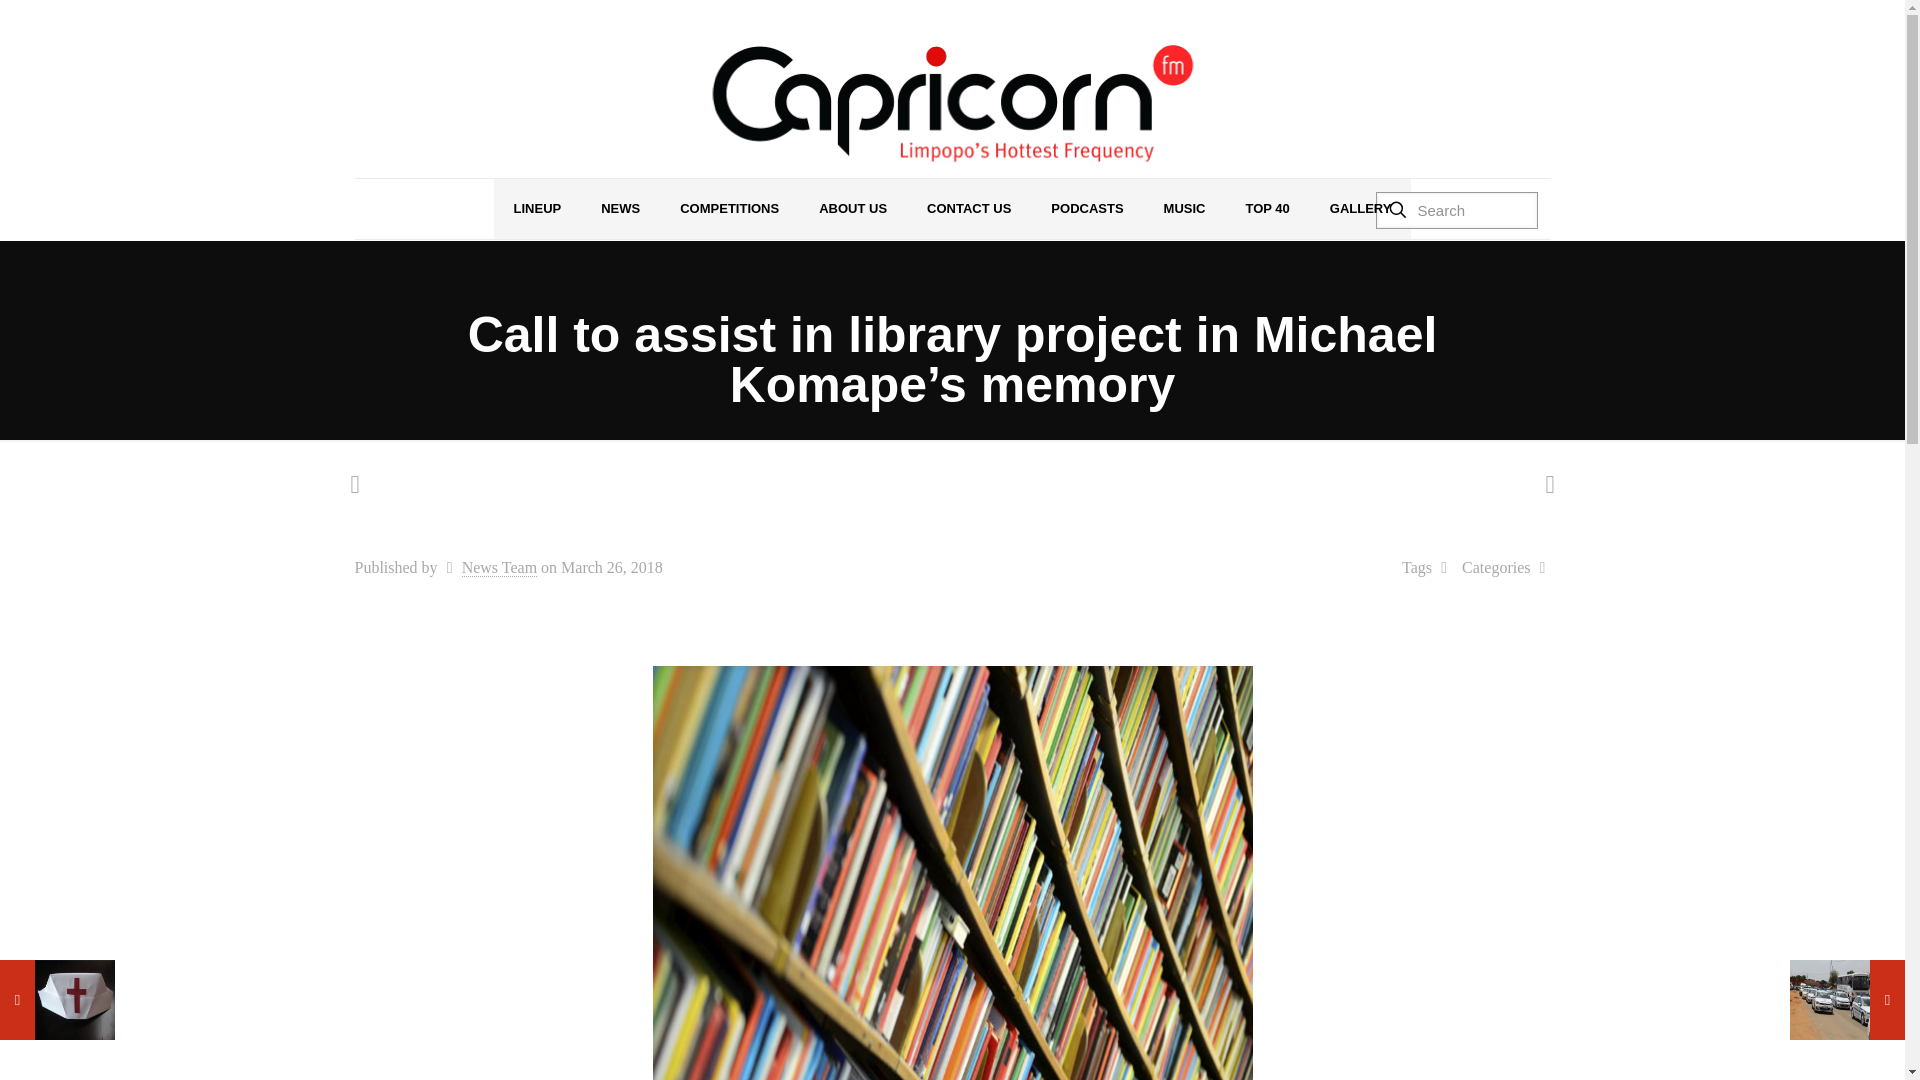 The height and width of the screenshot is (1080, 1920). What do you see at coordinates (1086, 208) in the screenshot?
I see `PODCASTS` at bounding box center [1086, 208].